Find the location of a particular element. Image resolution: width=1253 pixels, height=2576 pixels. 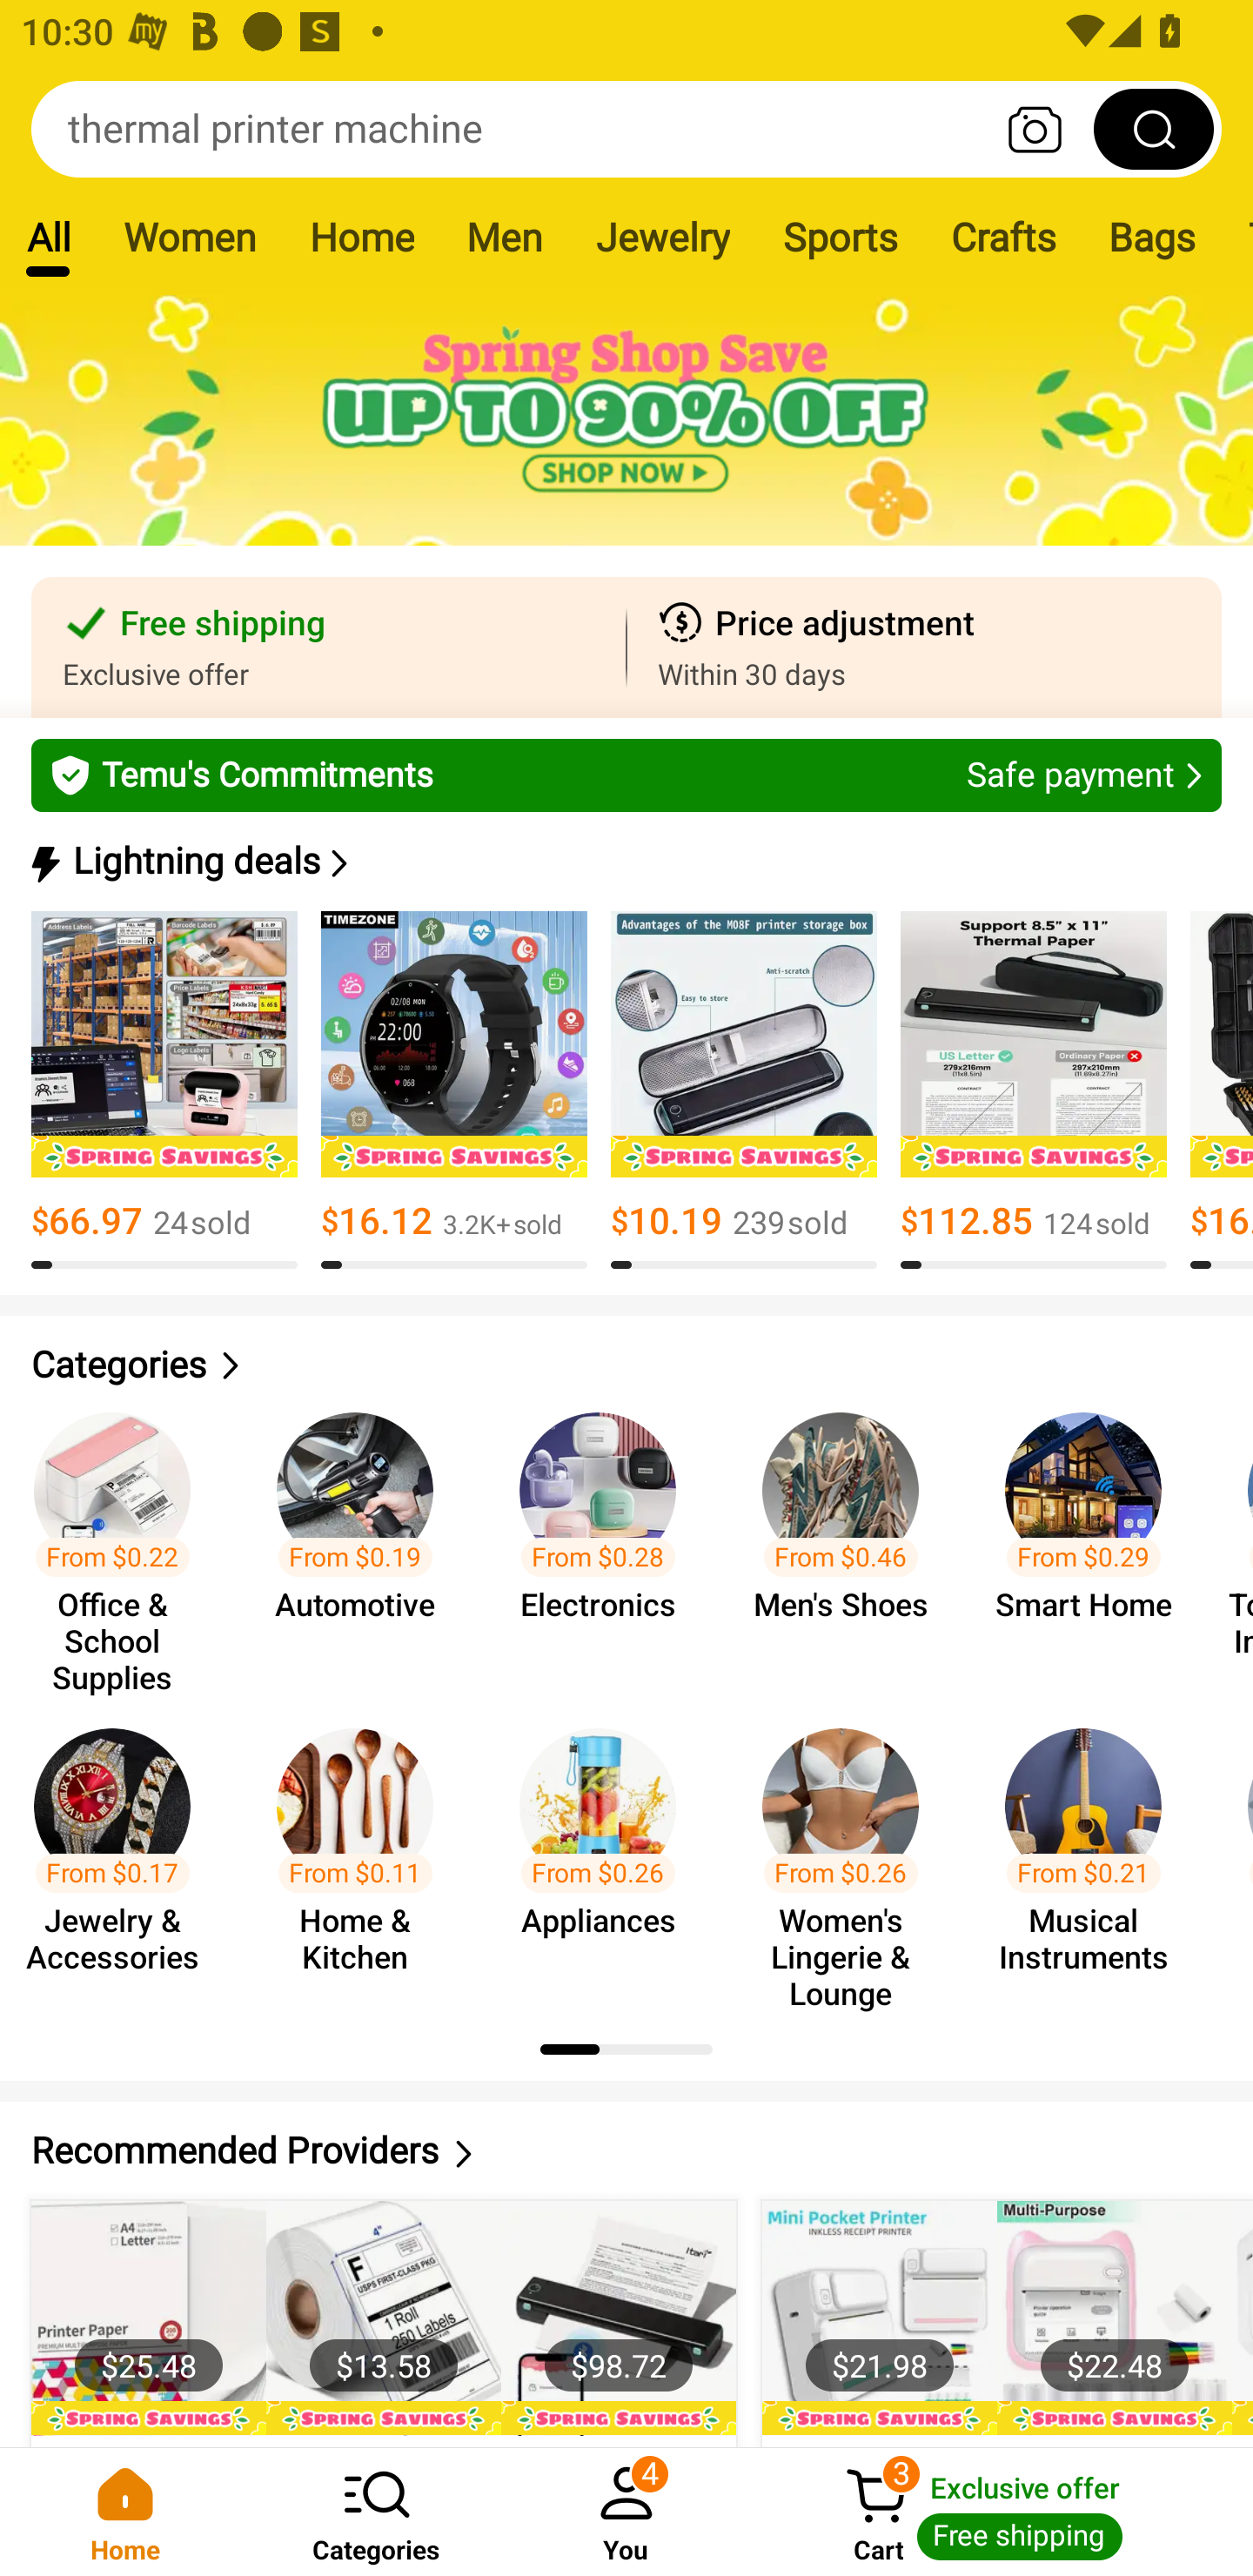

Bags is located at coordinates (1152, 237).